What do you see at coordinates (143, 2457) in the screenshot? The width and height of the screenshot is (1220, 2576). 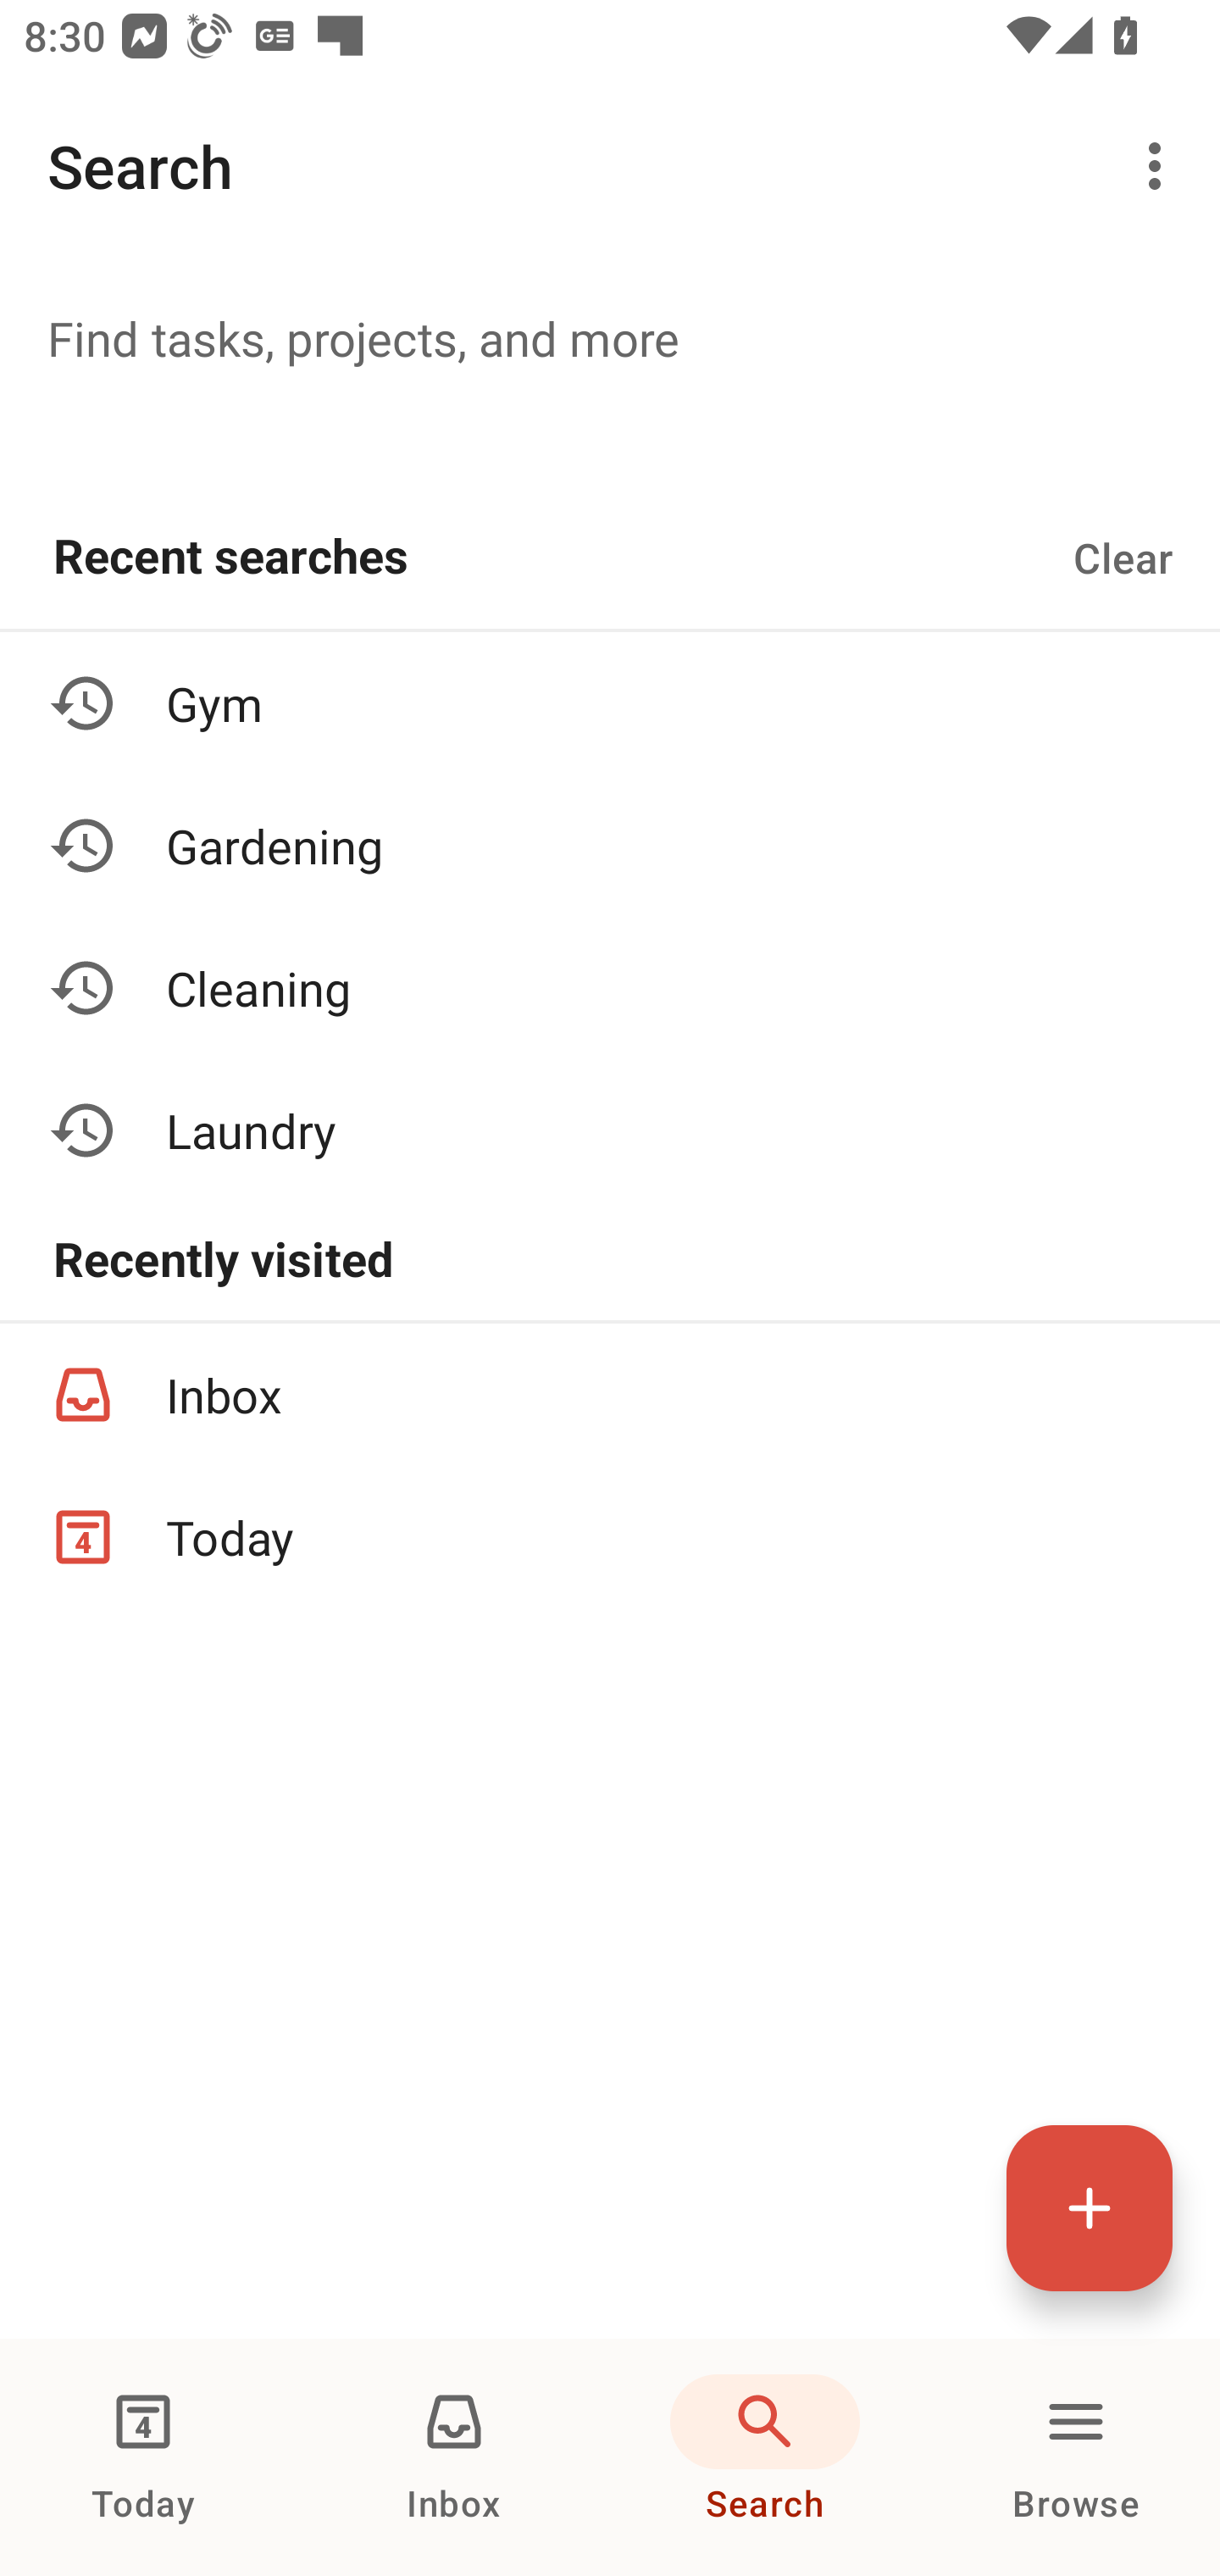 I see `Today` at bounding box center [143, 2457].